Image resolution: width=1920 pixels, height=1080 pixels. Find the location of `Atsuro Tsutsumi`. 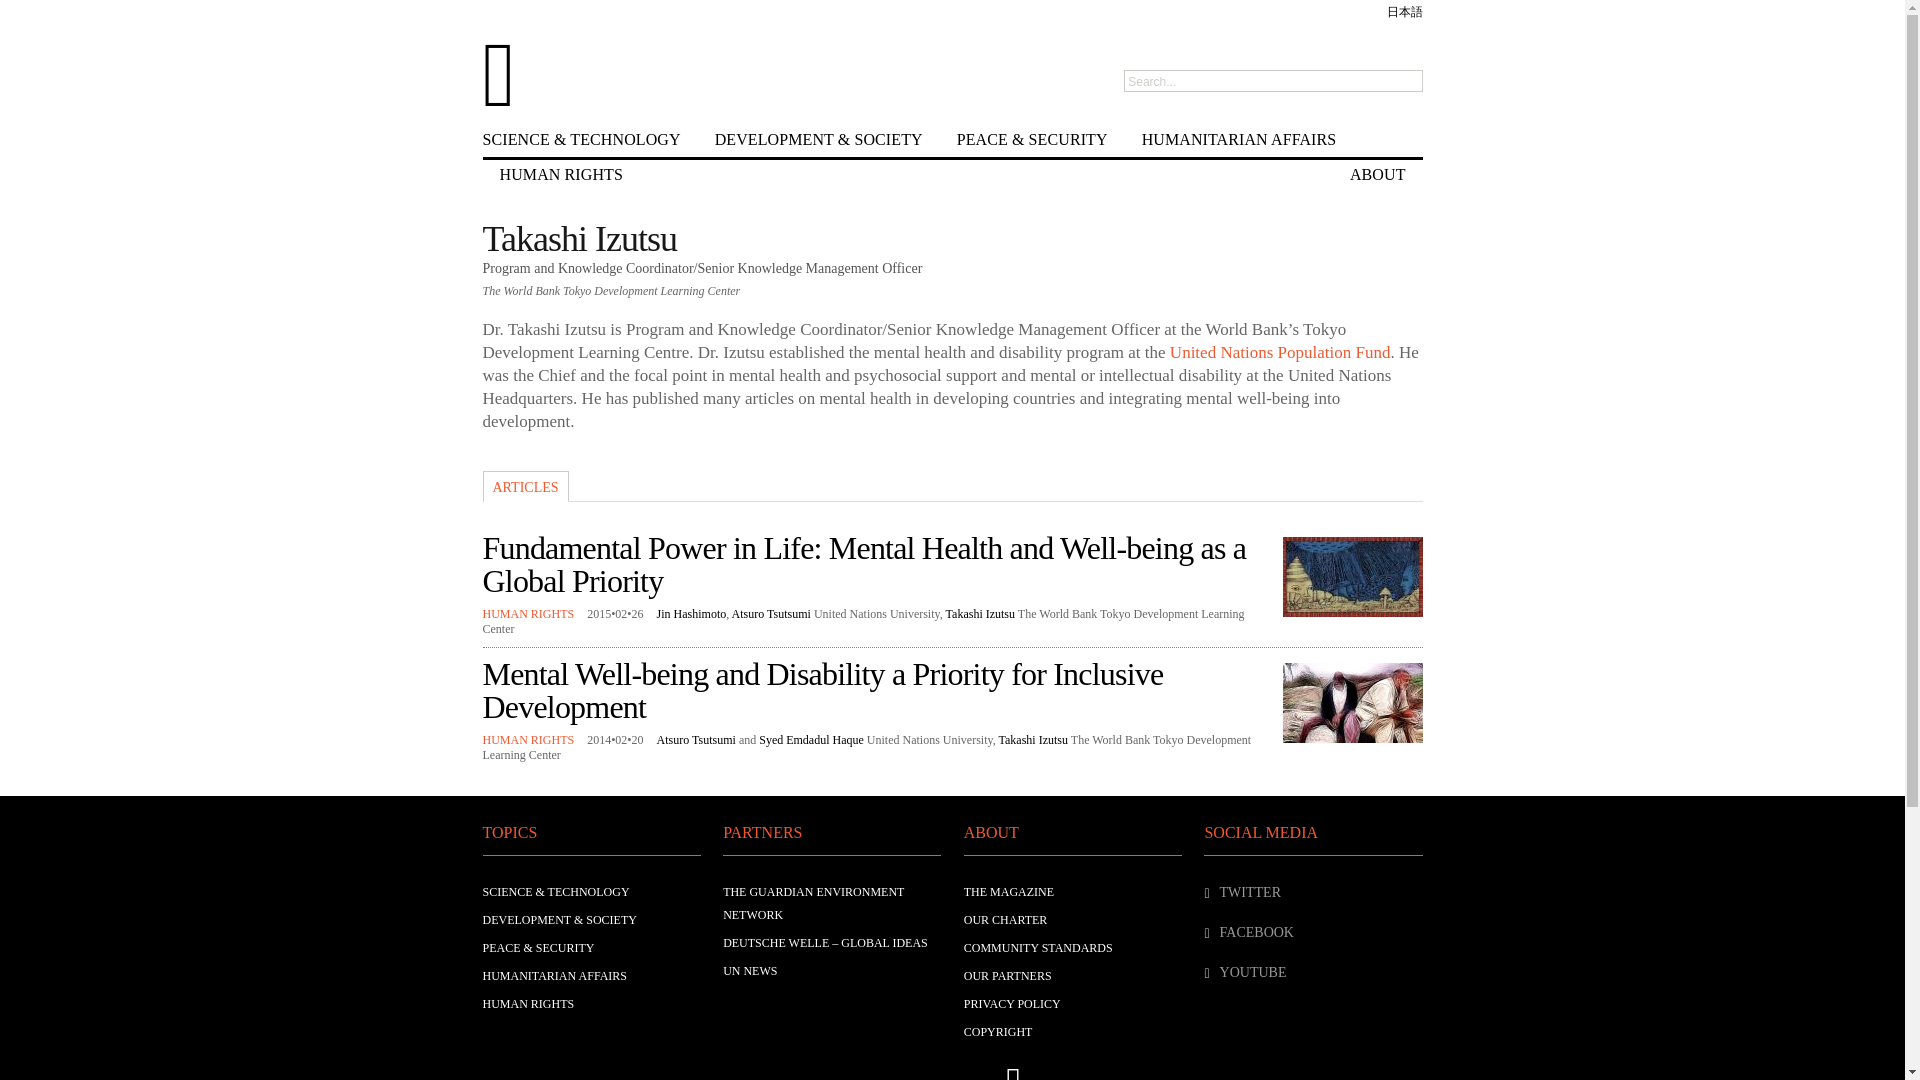

Atsuro Tsutsumi is located at coordinates (696, 740).